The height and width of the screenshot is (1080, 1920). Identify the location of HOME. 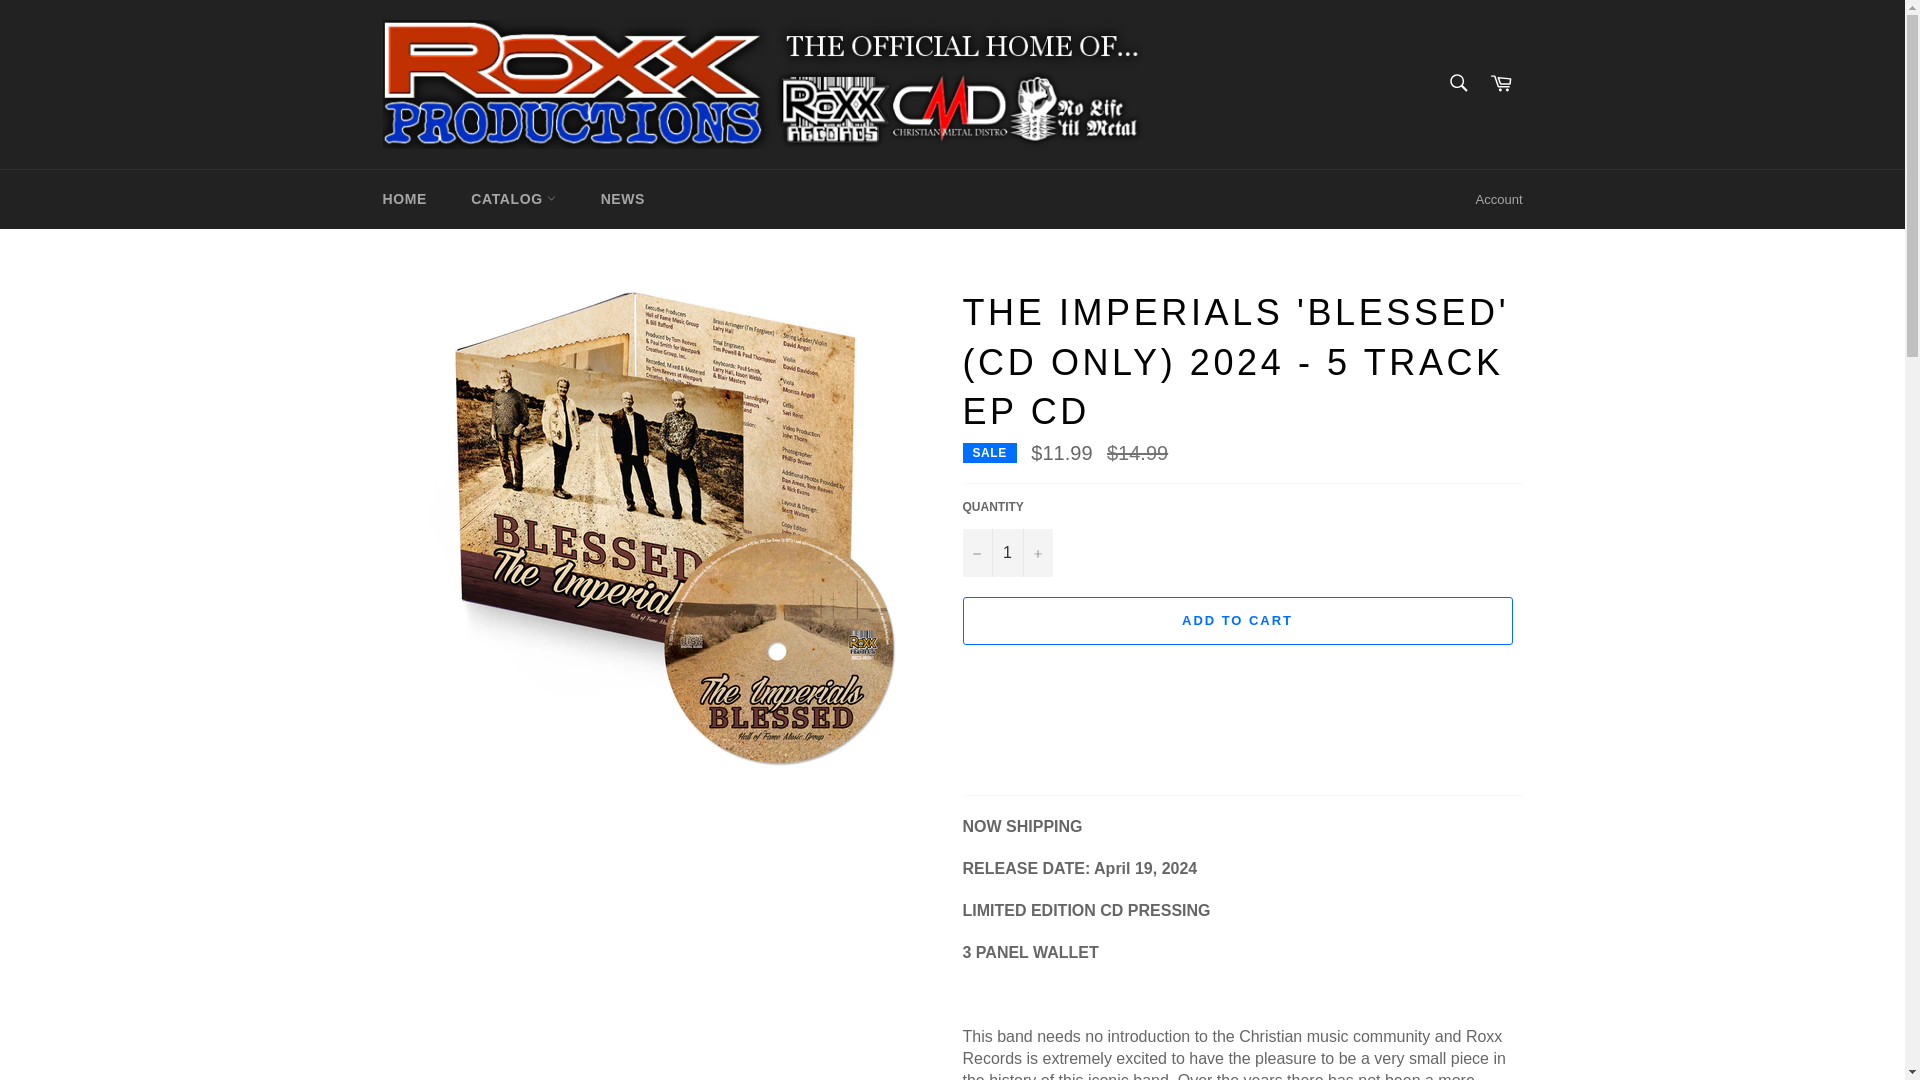
(404, 198).